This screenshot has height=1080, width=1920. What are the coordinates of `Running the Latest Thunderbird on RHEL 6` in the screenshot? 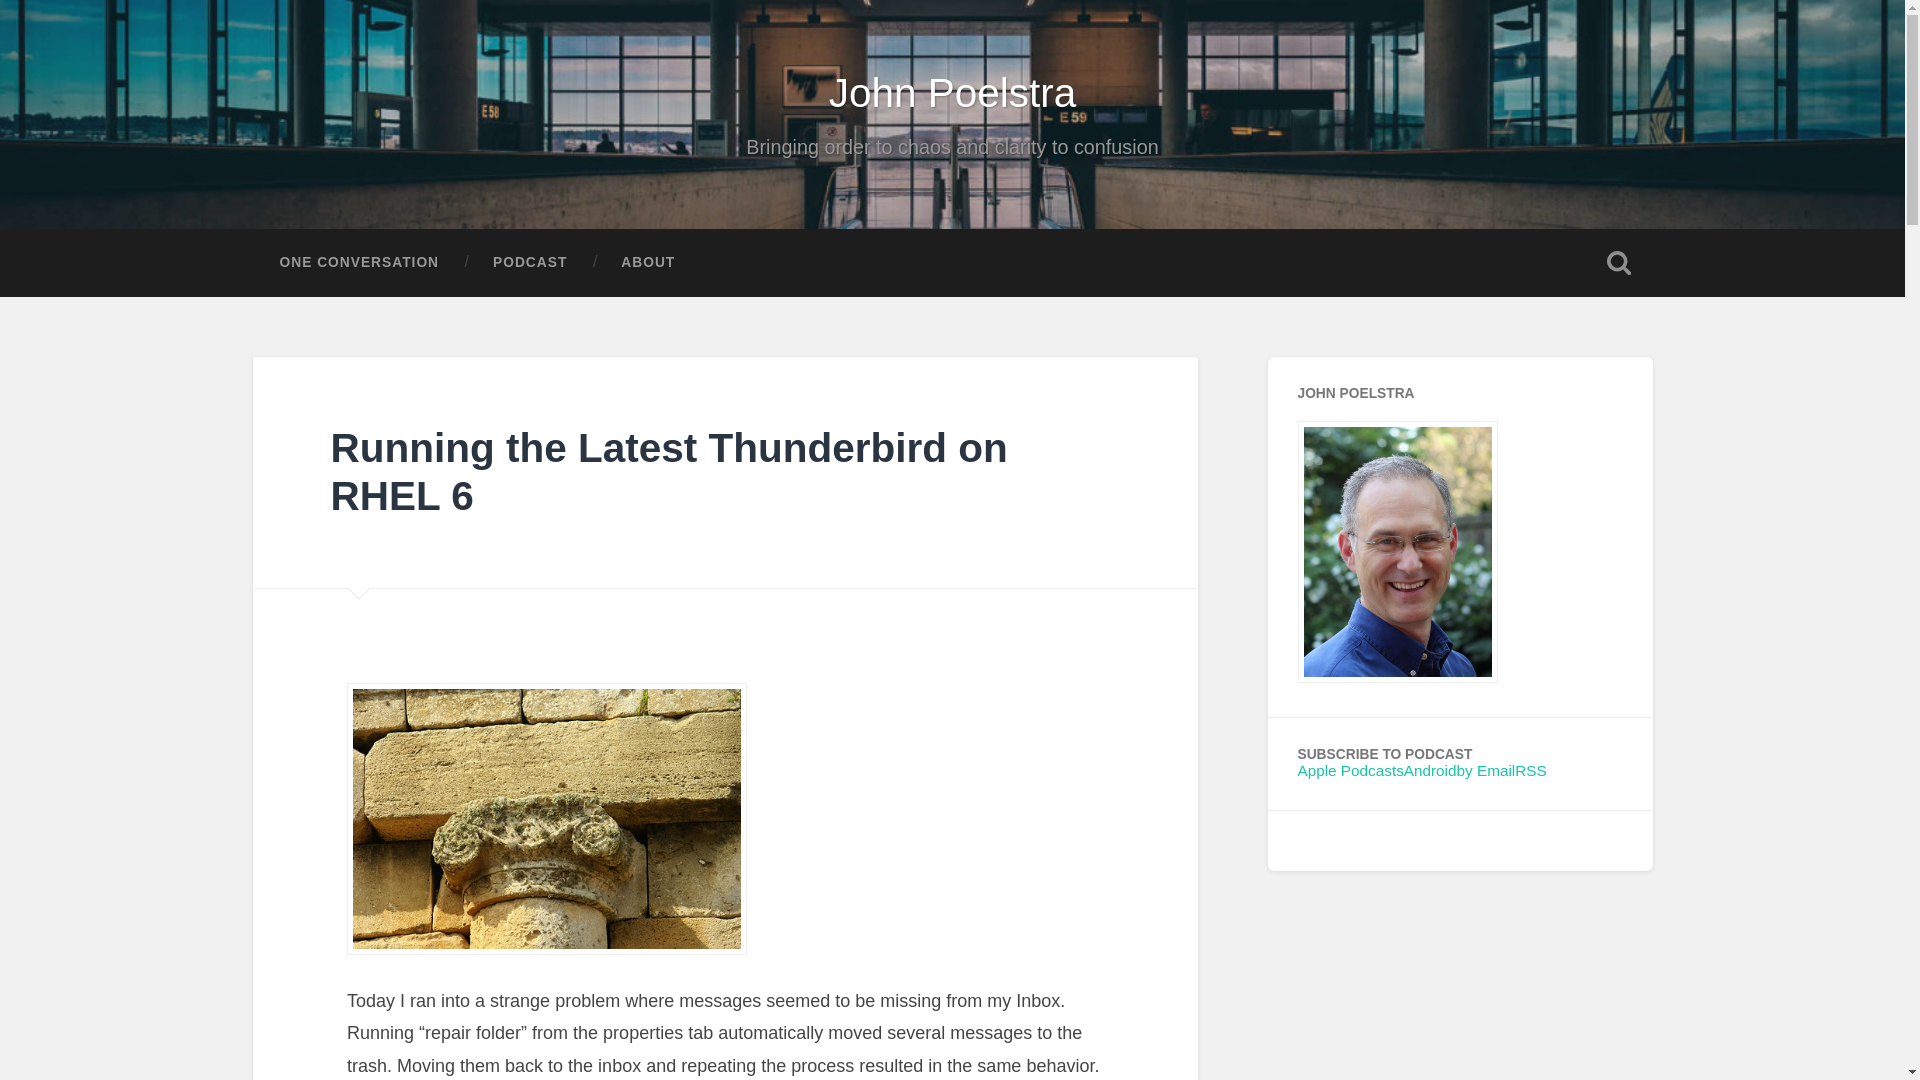 It's located at (668, 472).